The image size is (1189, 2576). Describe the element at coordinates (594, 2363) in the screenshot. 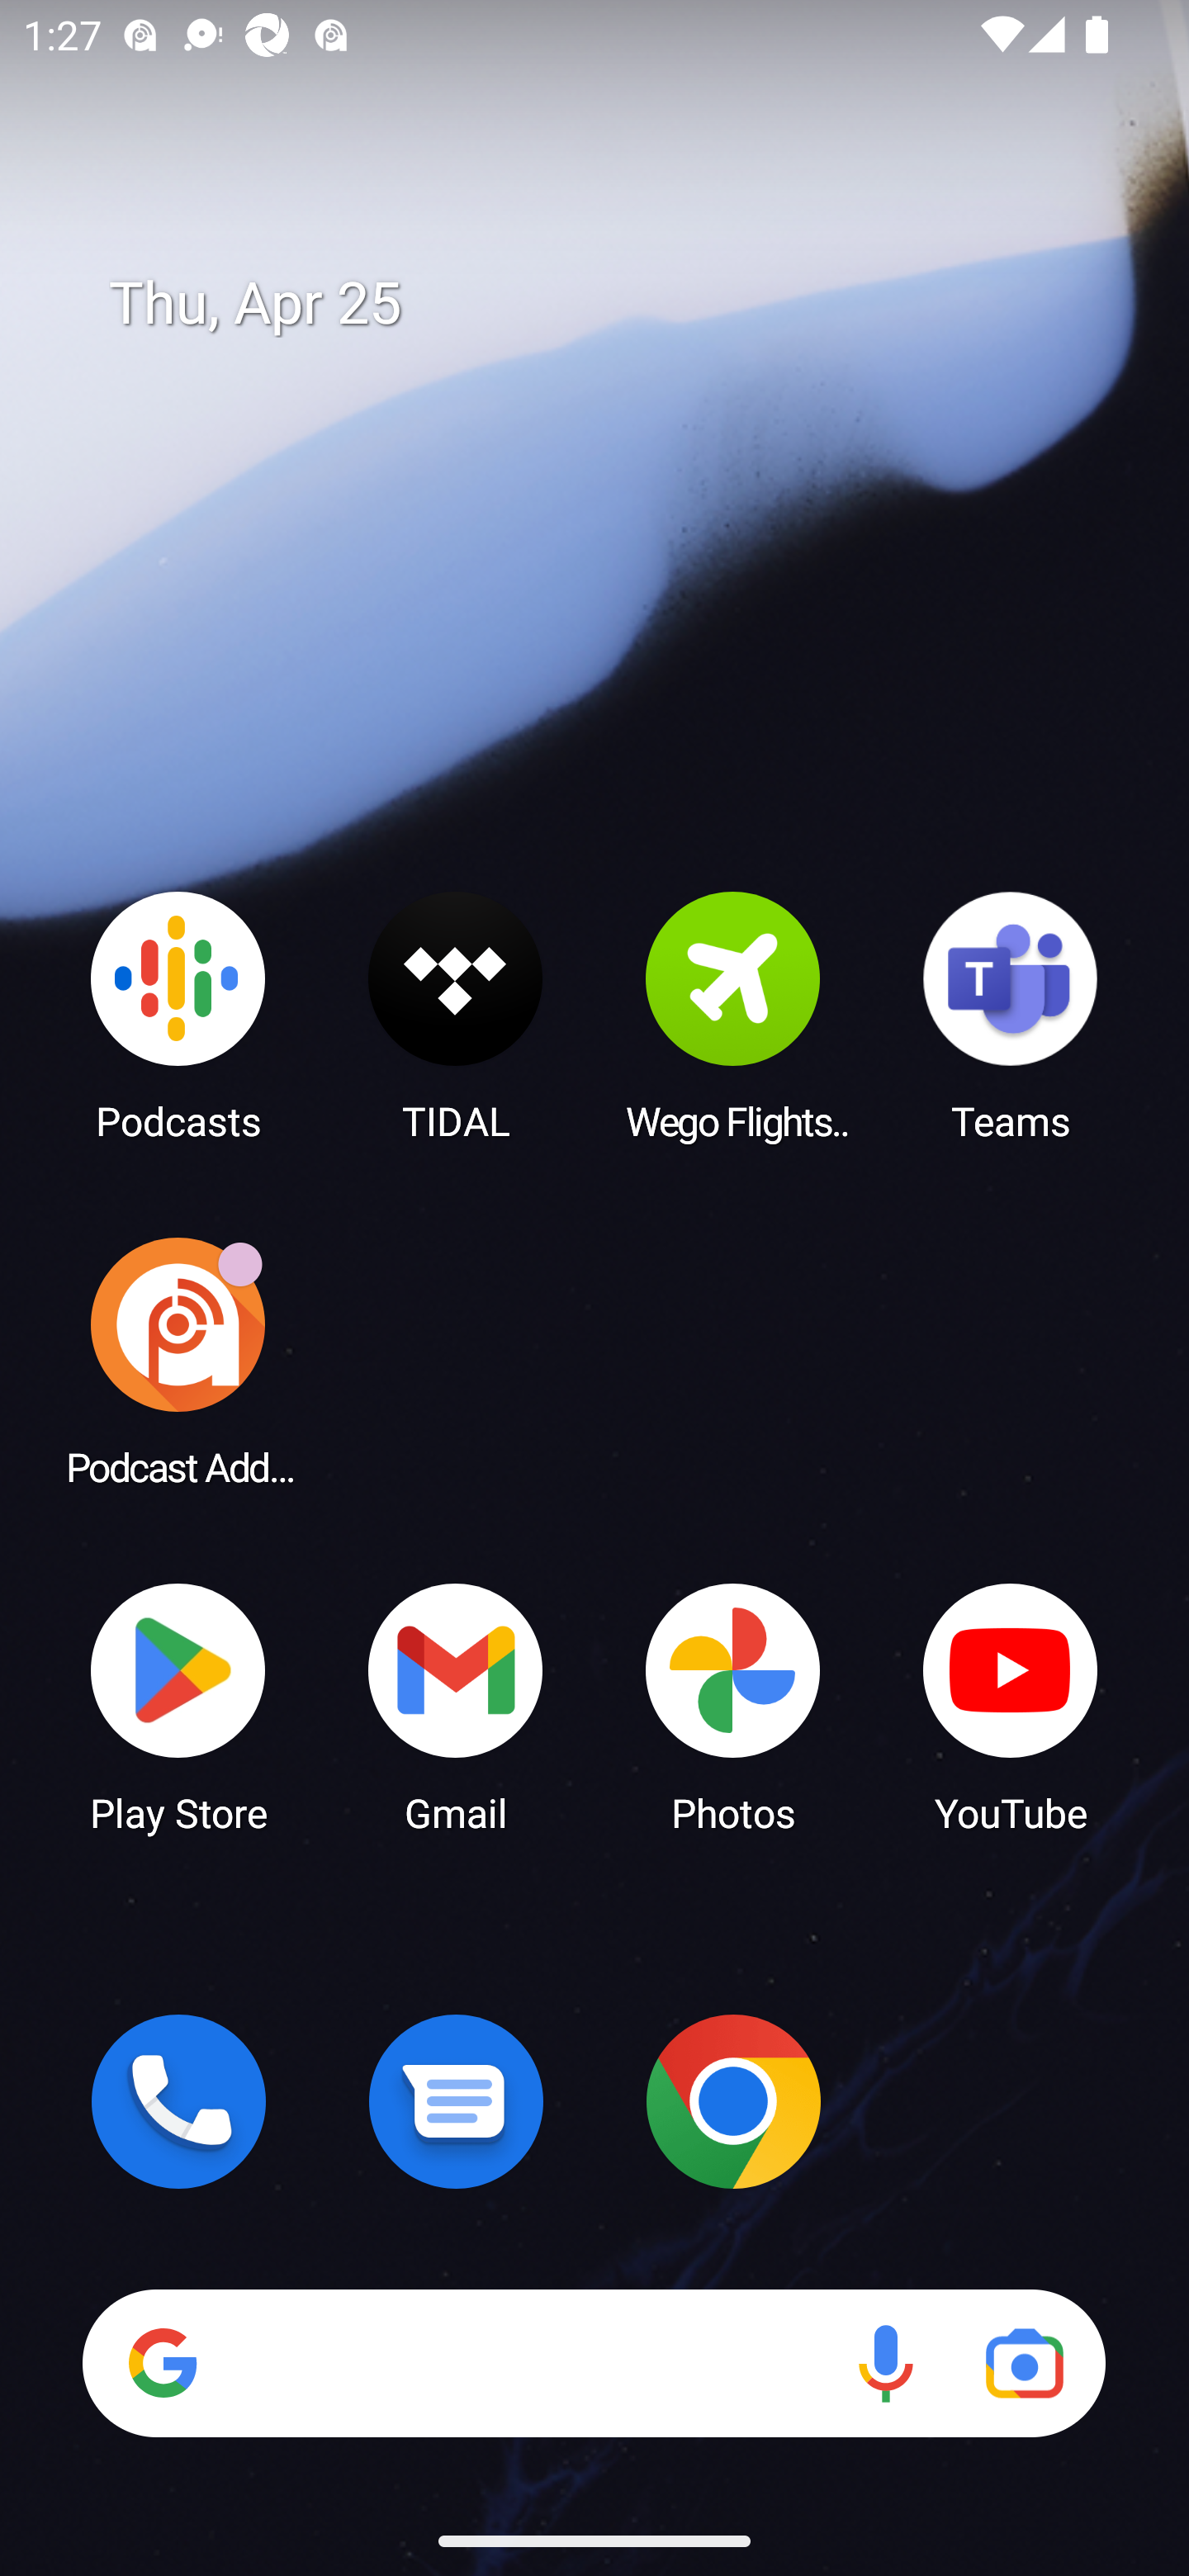

I see `Search Voice search Google Lens` at that location.